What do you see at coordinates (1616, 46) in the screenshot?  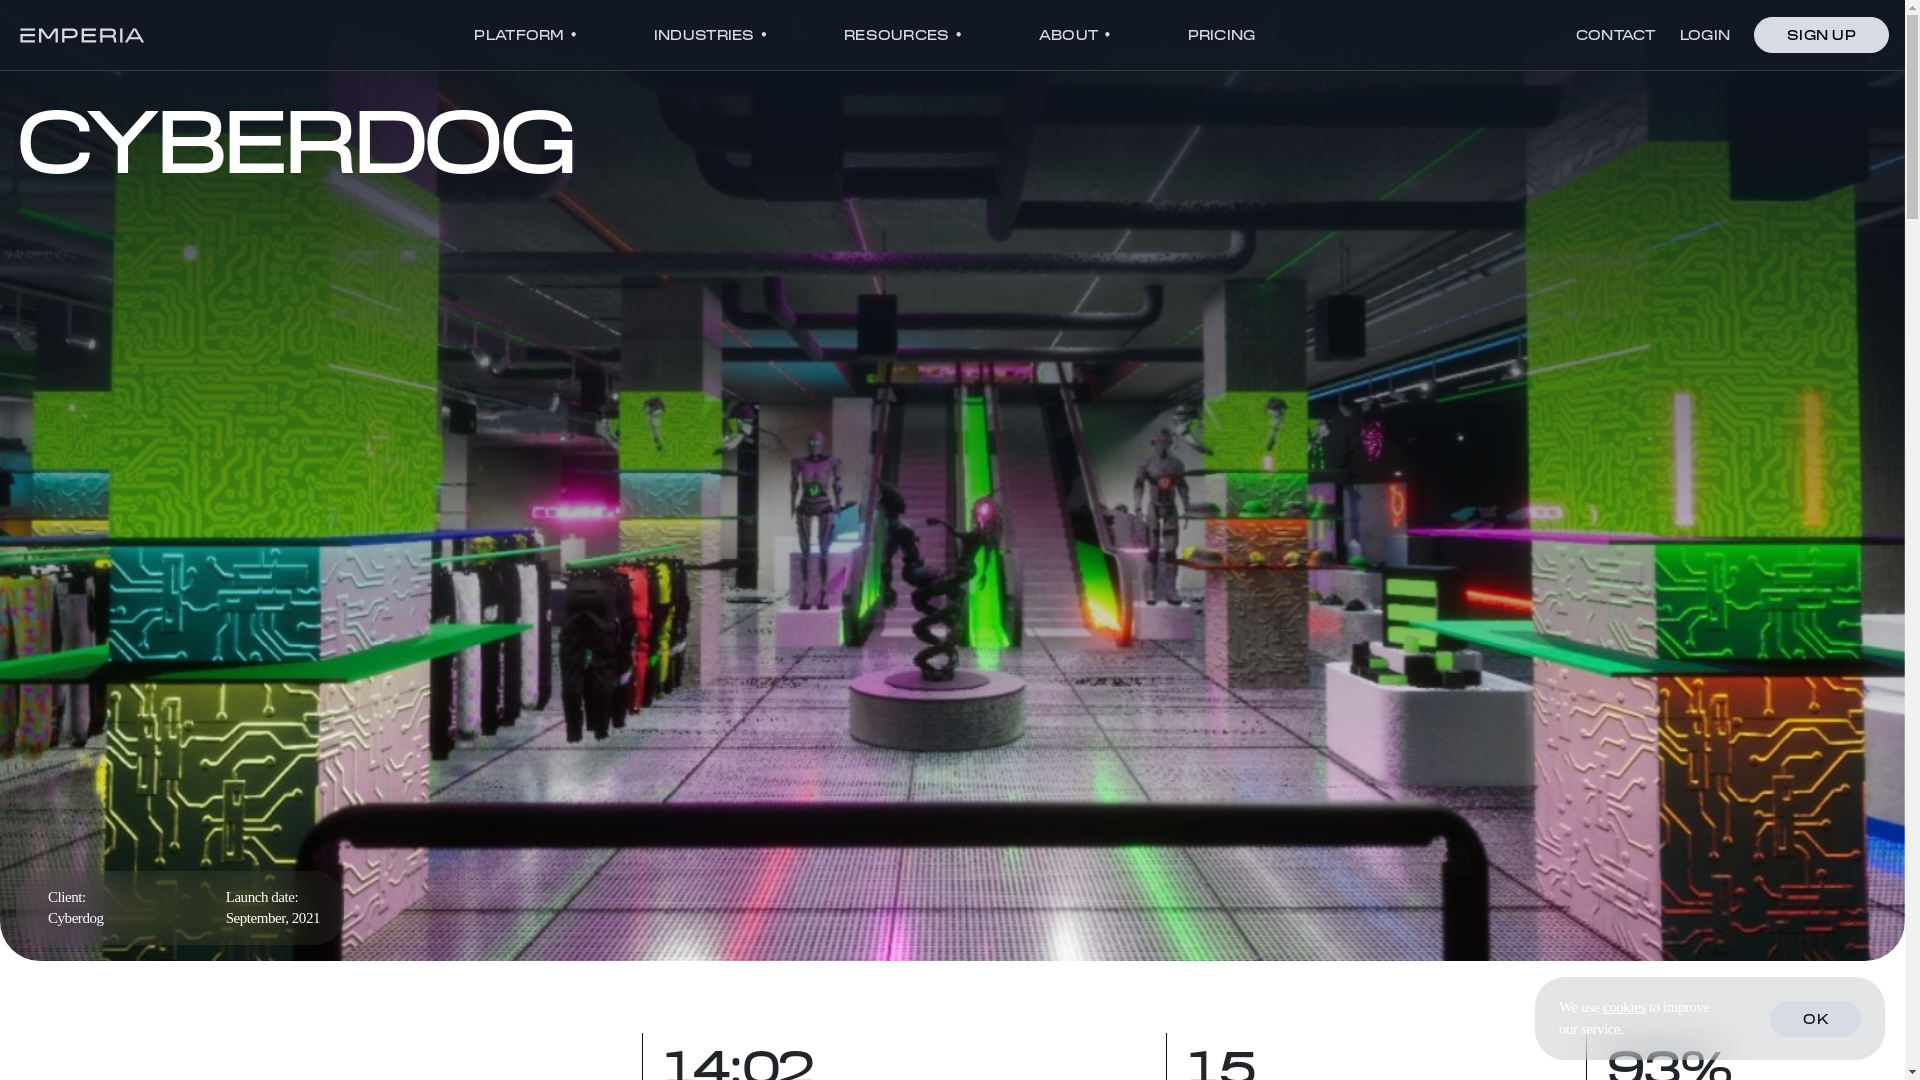 I see `CONTACT` at bounding box center [1616, 46].